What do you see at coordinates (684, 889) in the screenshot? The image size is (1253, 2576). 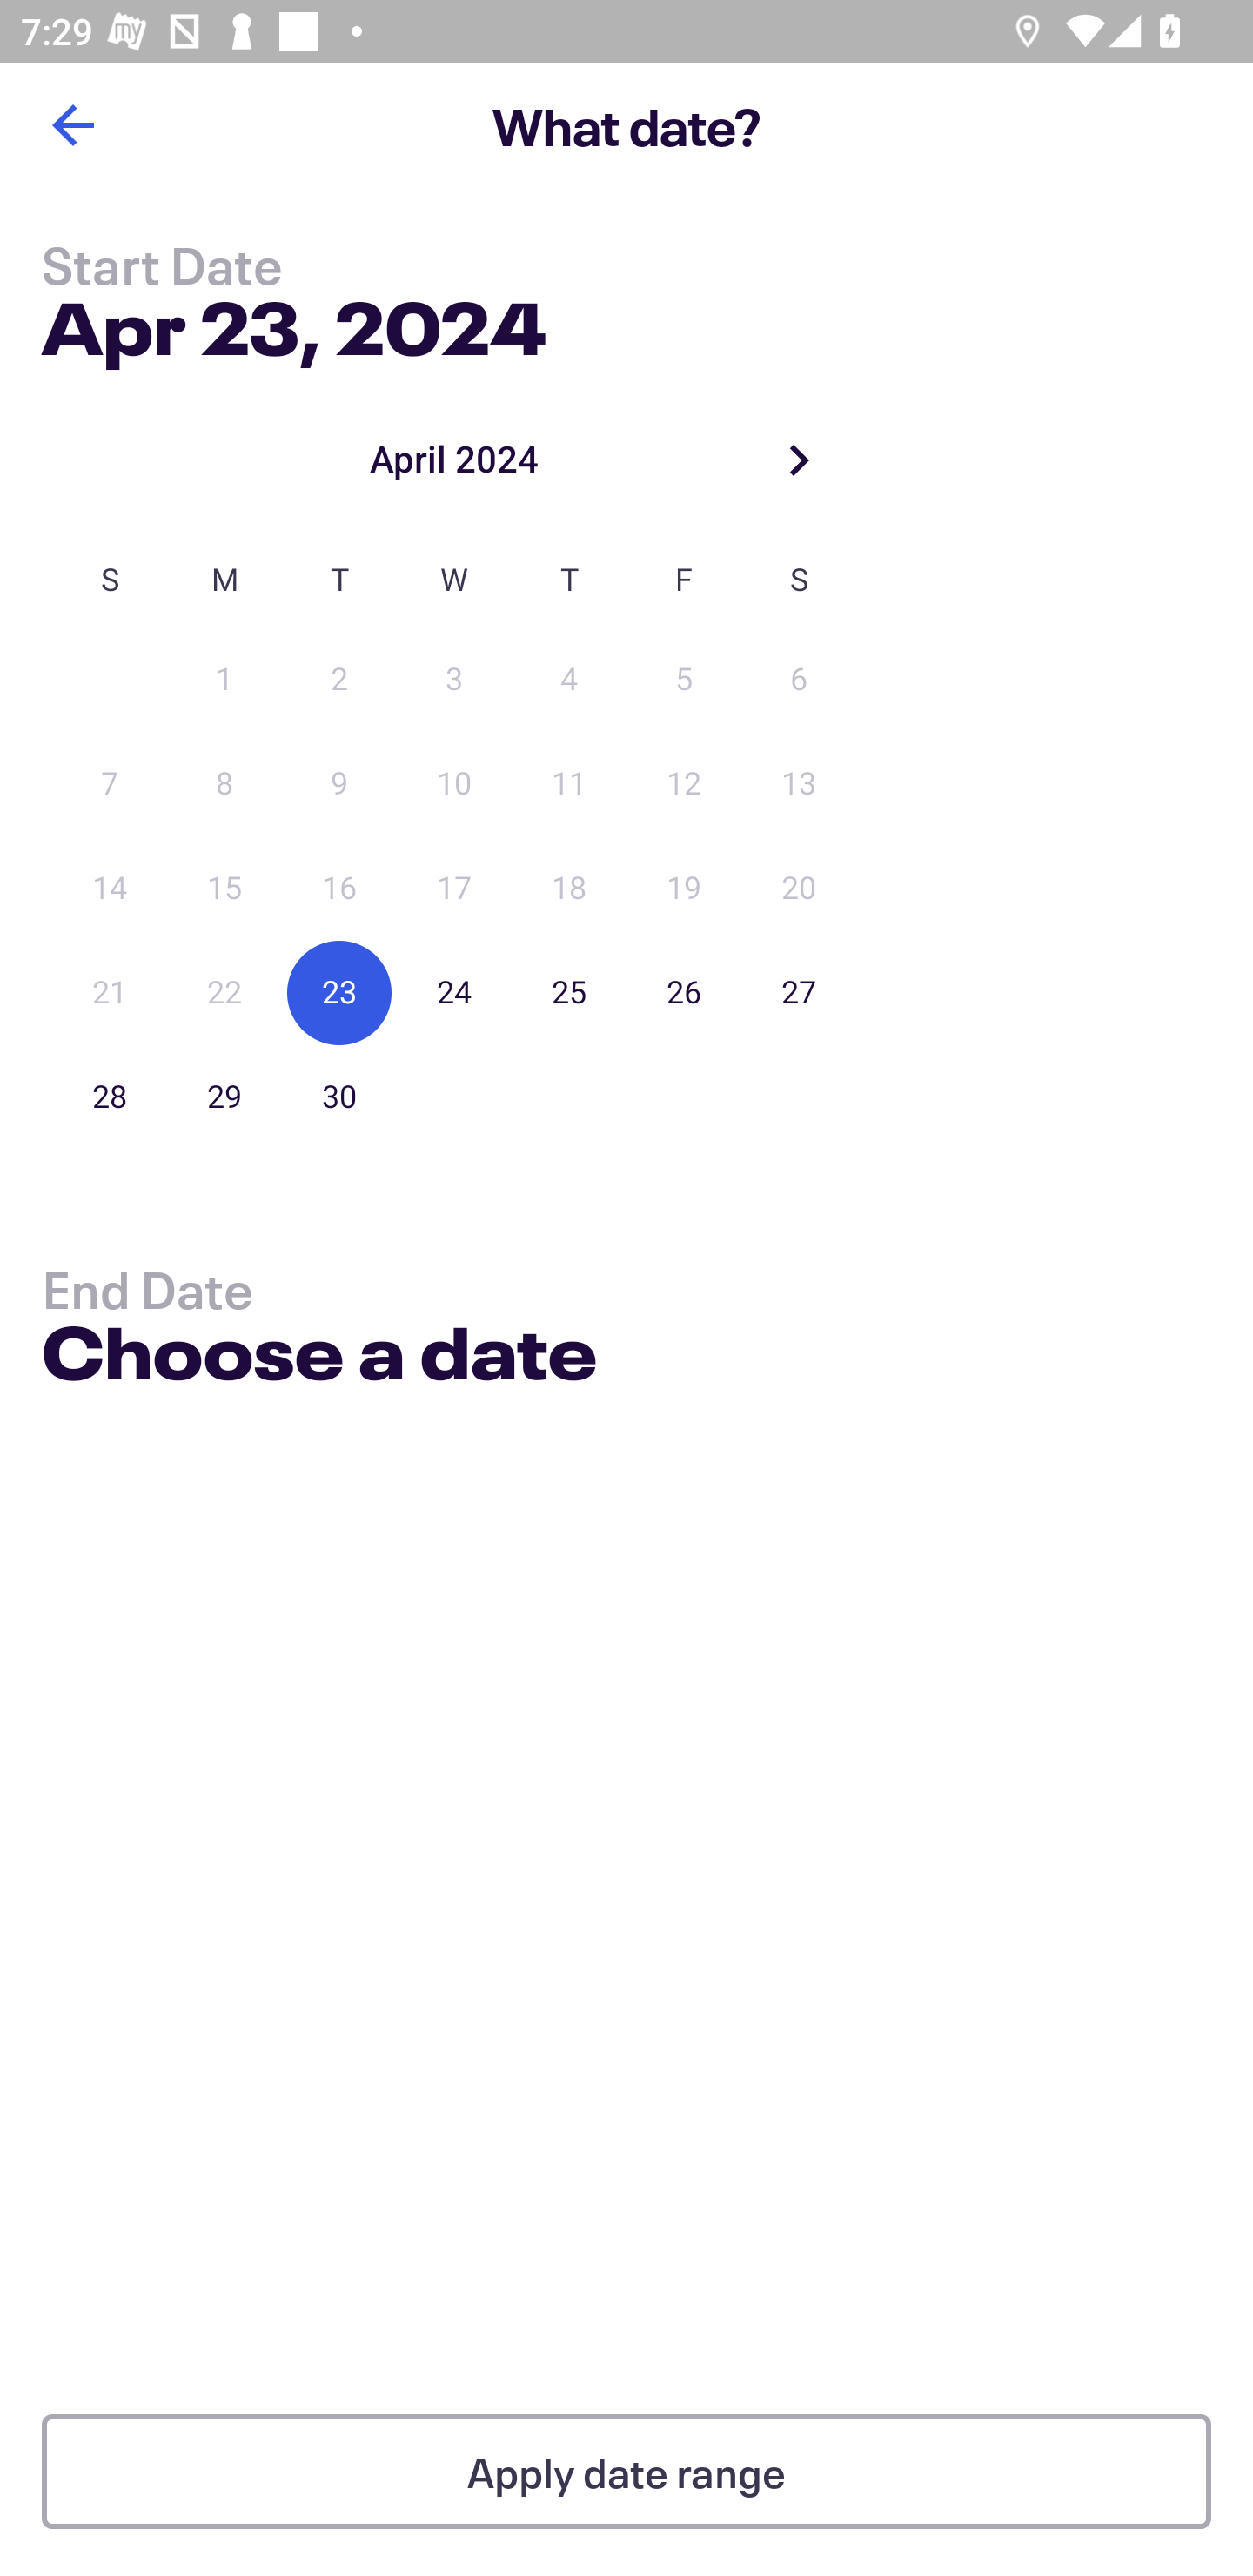 I see `19 19 April 2024` at bounding box center [684, 889].